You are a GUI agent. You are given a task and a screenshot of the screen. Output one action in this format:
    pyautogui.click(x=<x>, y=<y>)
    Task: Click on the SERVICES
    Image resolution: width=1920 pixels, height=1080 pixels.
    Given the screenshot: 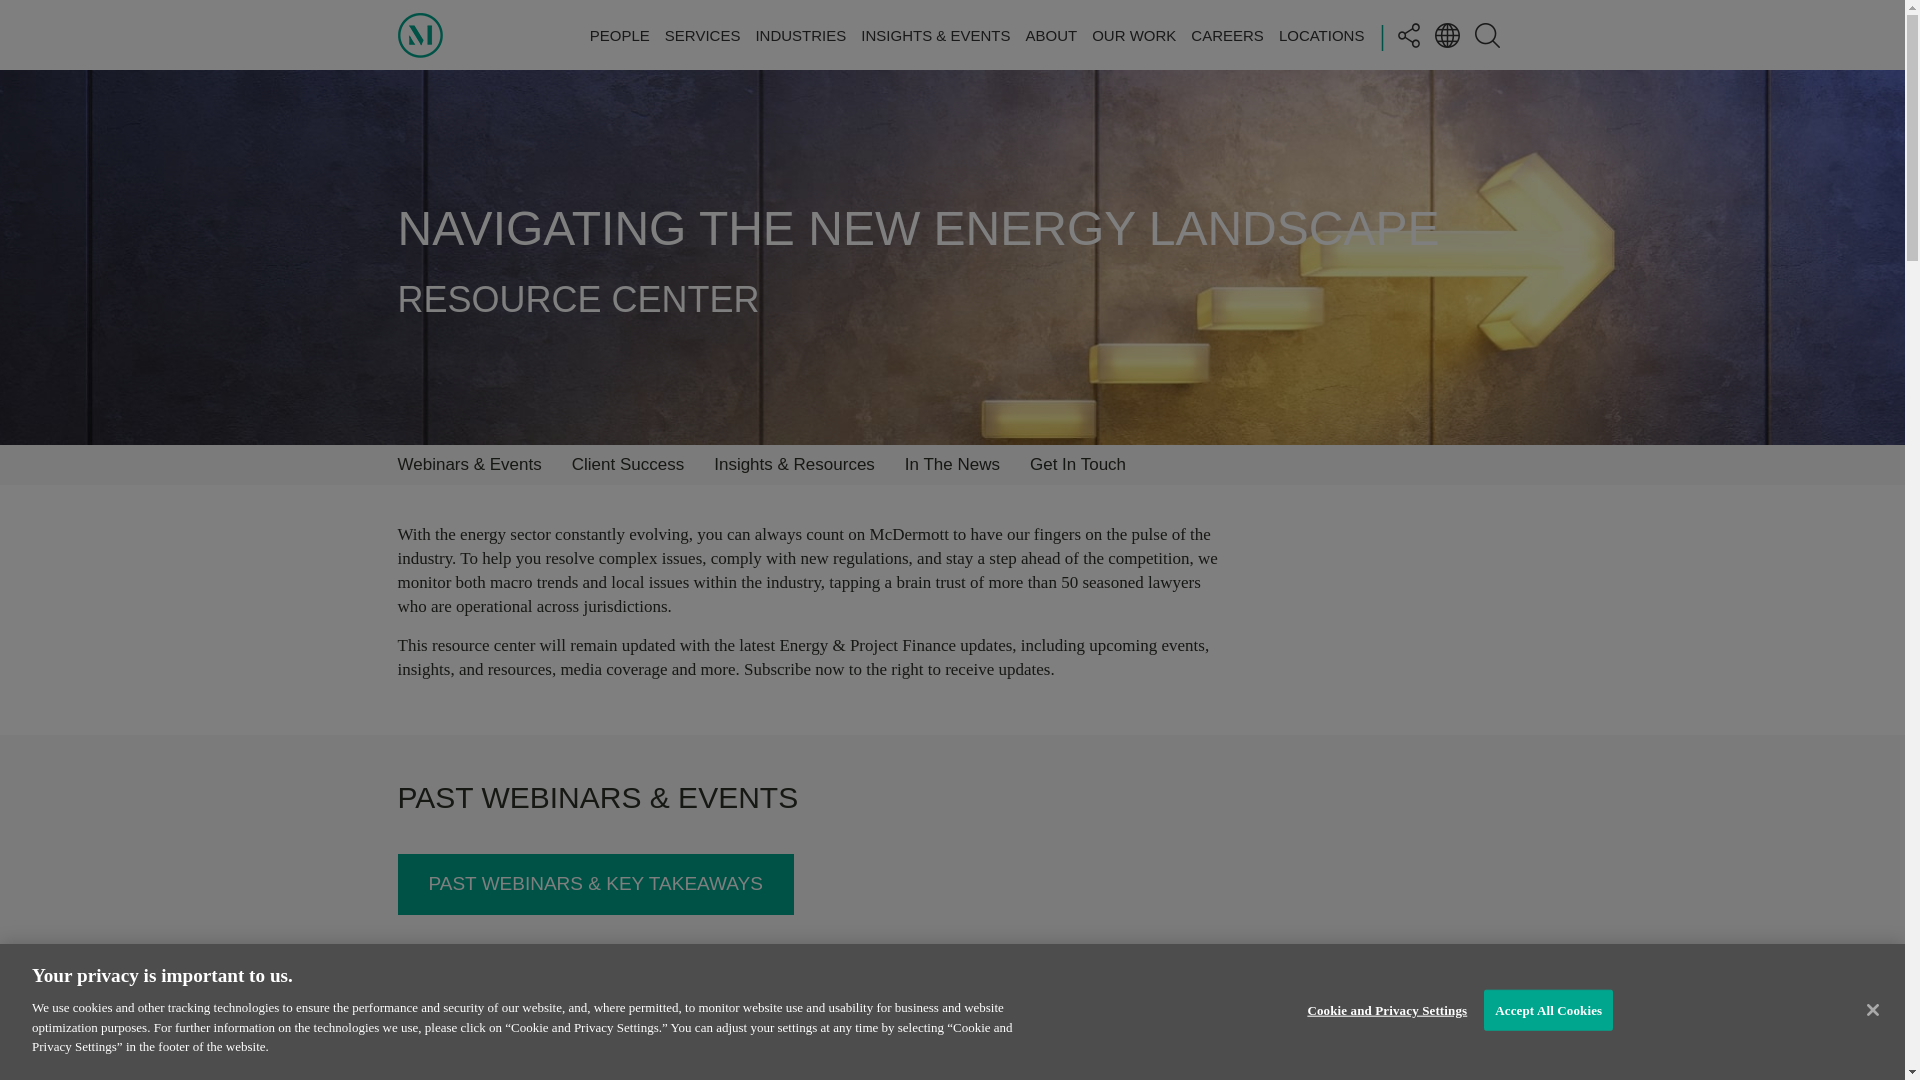 What is the action you would take?
    pyautogui.click(x=702, y=34)
    